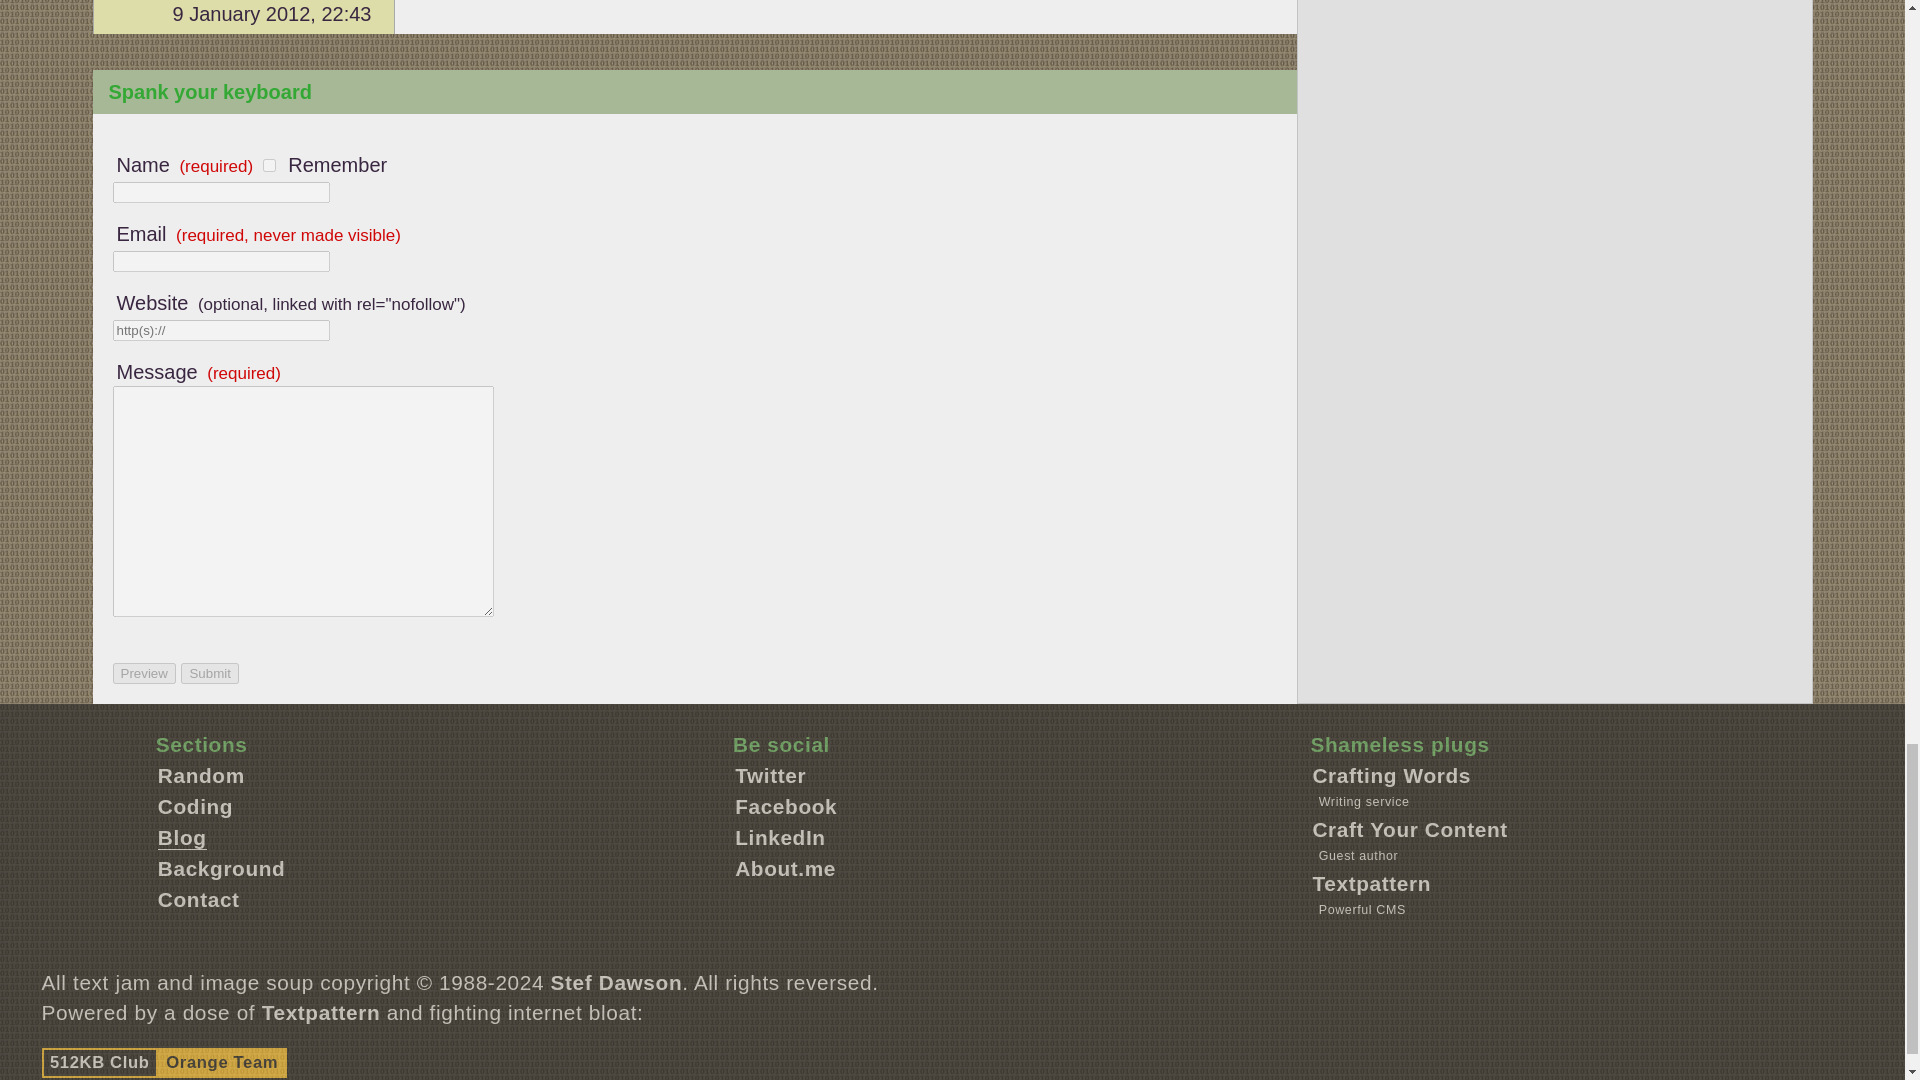 This screenshot has width=1920, height=1080. I want to click on Blog, so click(182, 838).